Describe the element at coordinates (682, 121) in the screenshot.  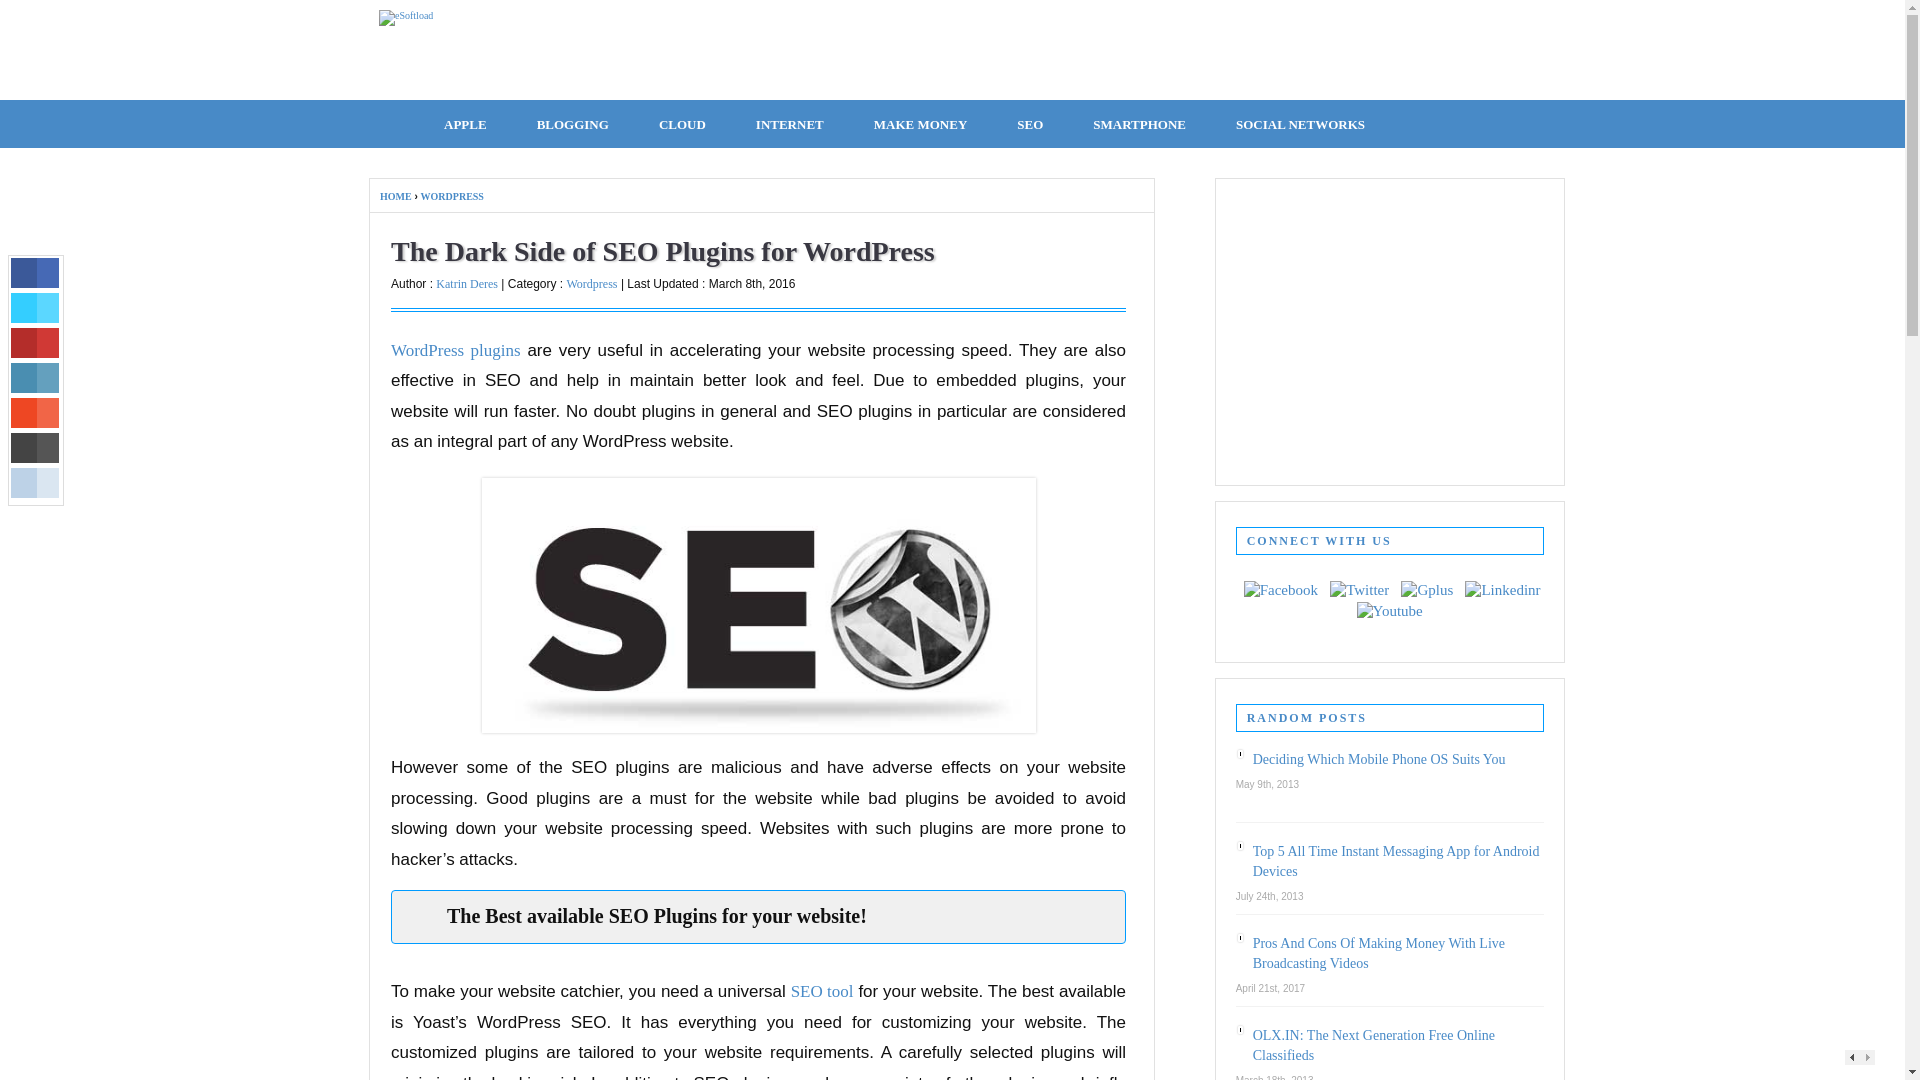
I see `CLOUD` at that location.